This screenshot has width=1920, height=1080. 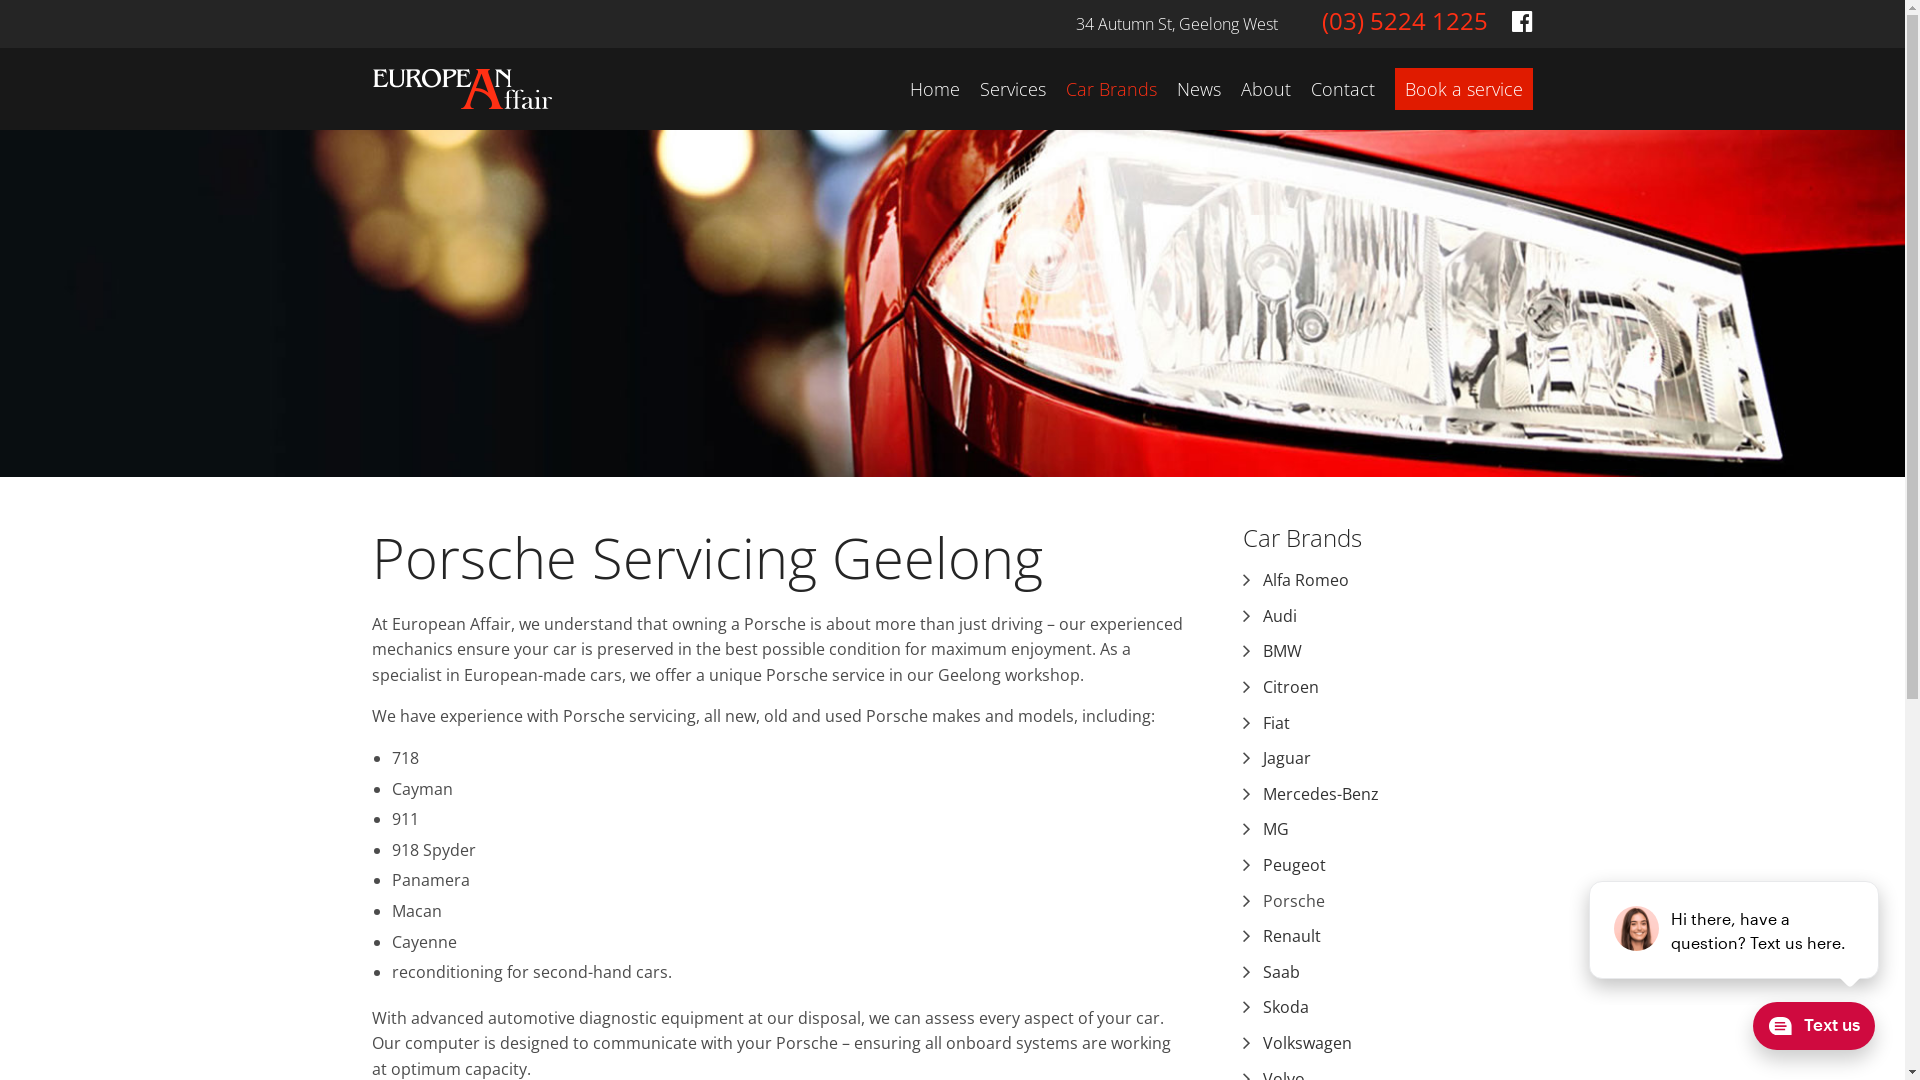 What do you see at coordinates (1396, 830) in the screenshot?
I see `MG` at bounding box center [1396, 830].